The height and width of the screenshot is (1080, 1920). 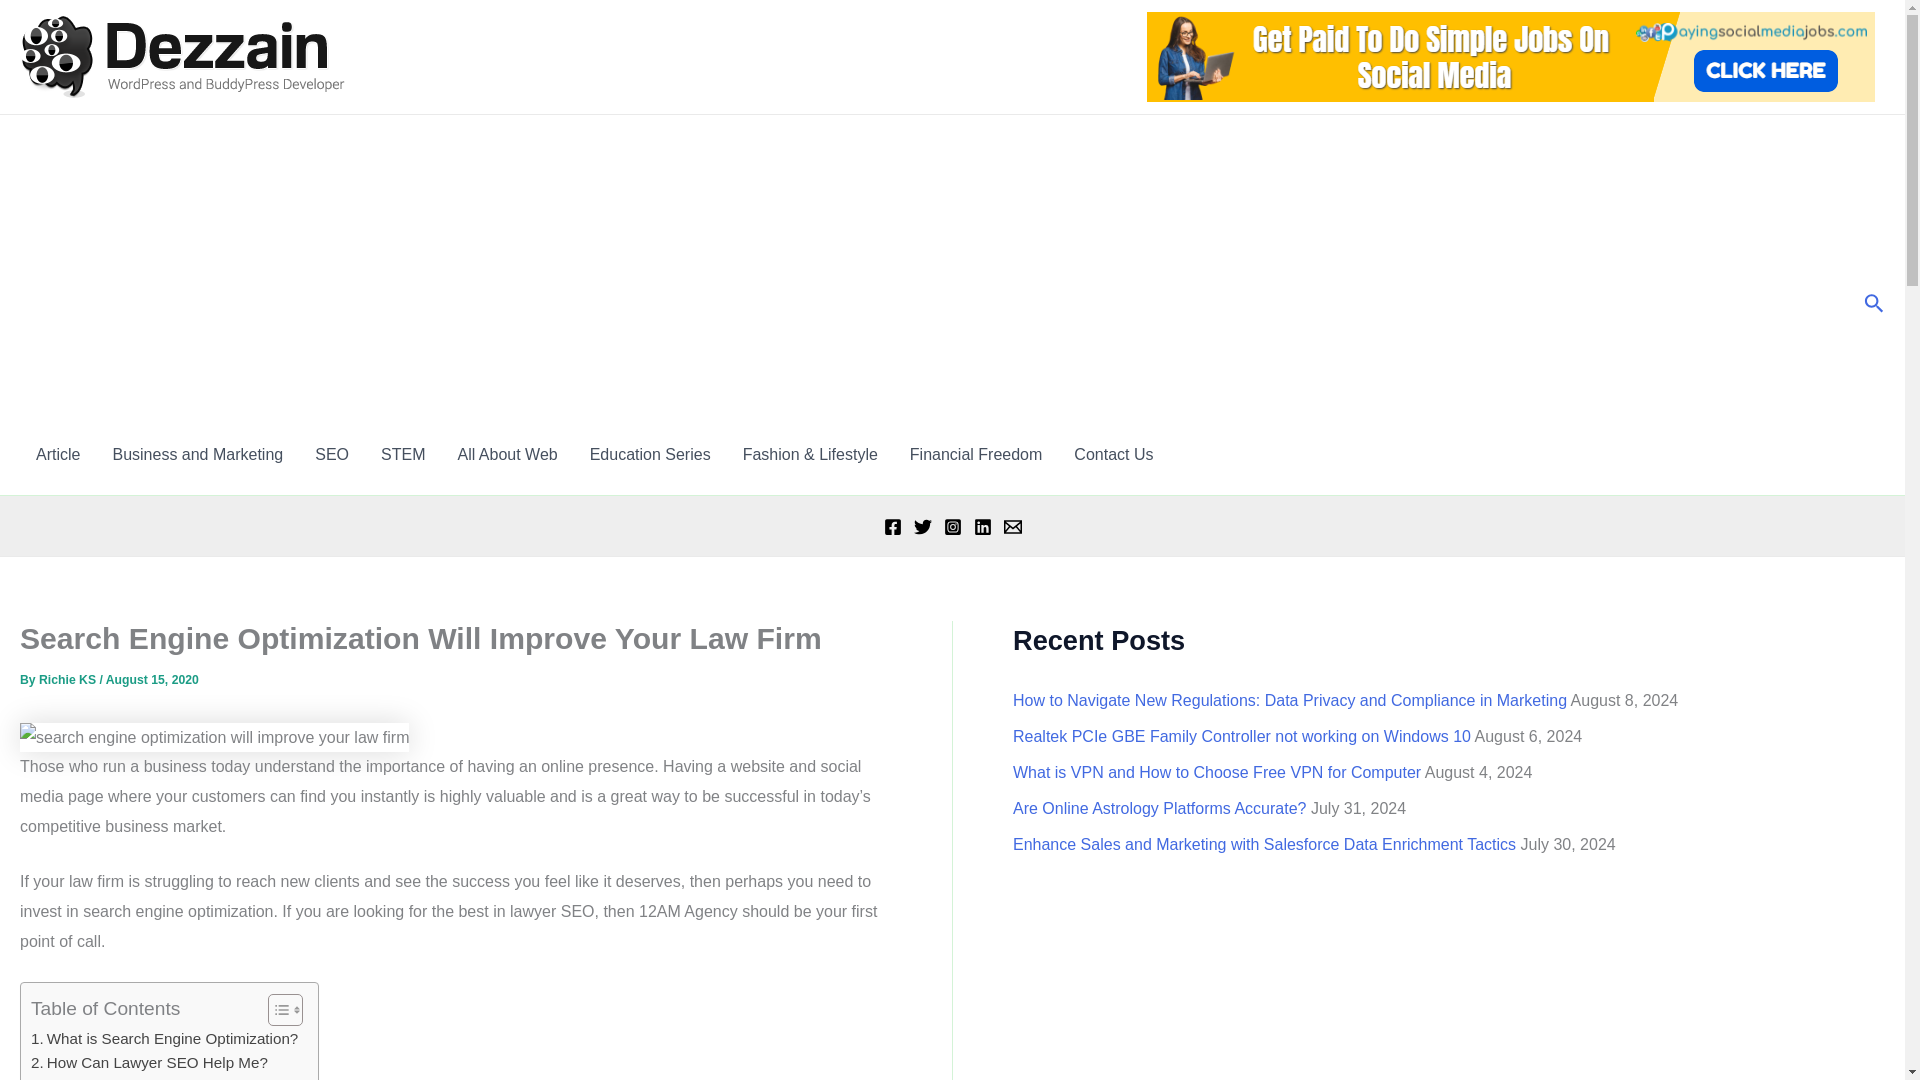 I want to click on Hire Law Firm SEO Experts Today, so click(x=154, y=1078).